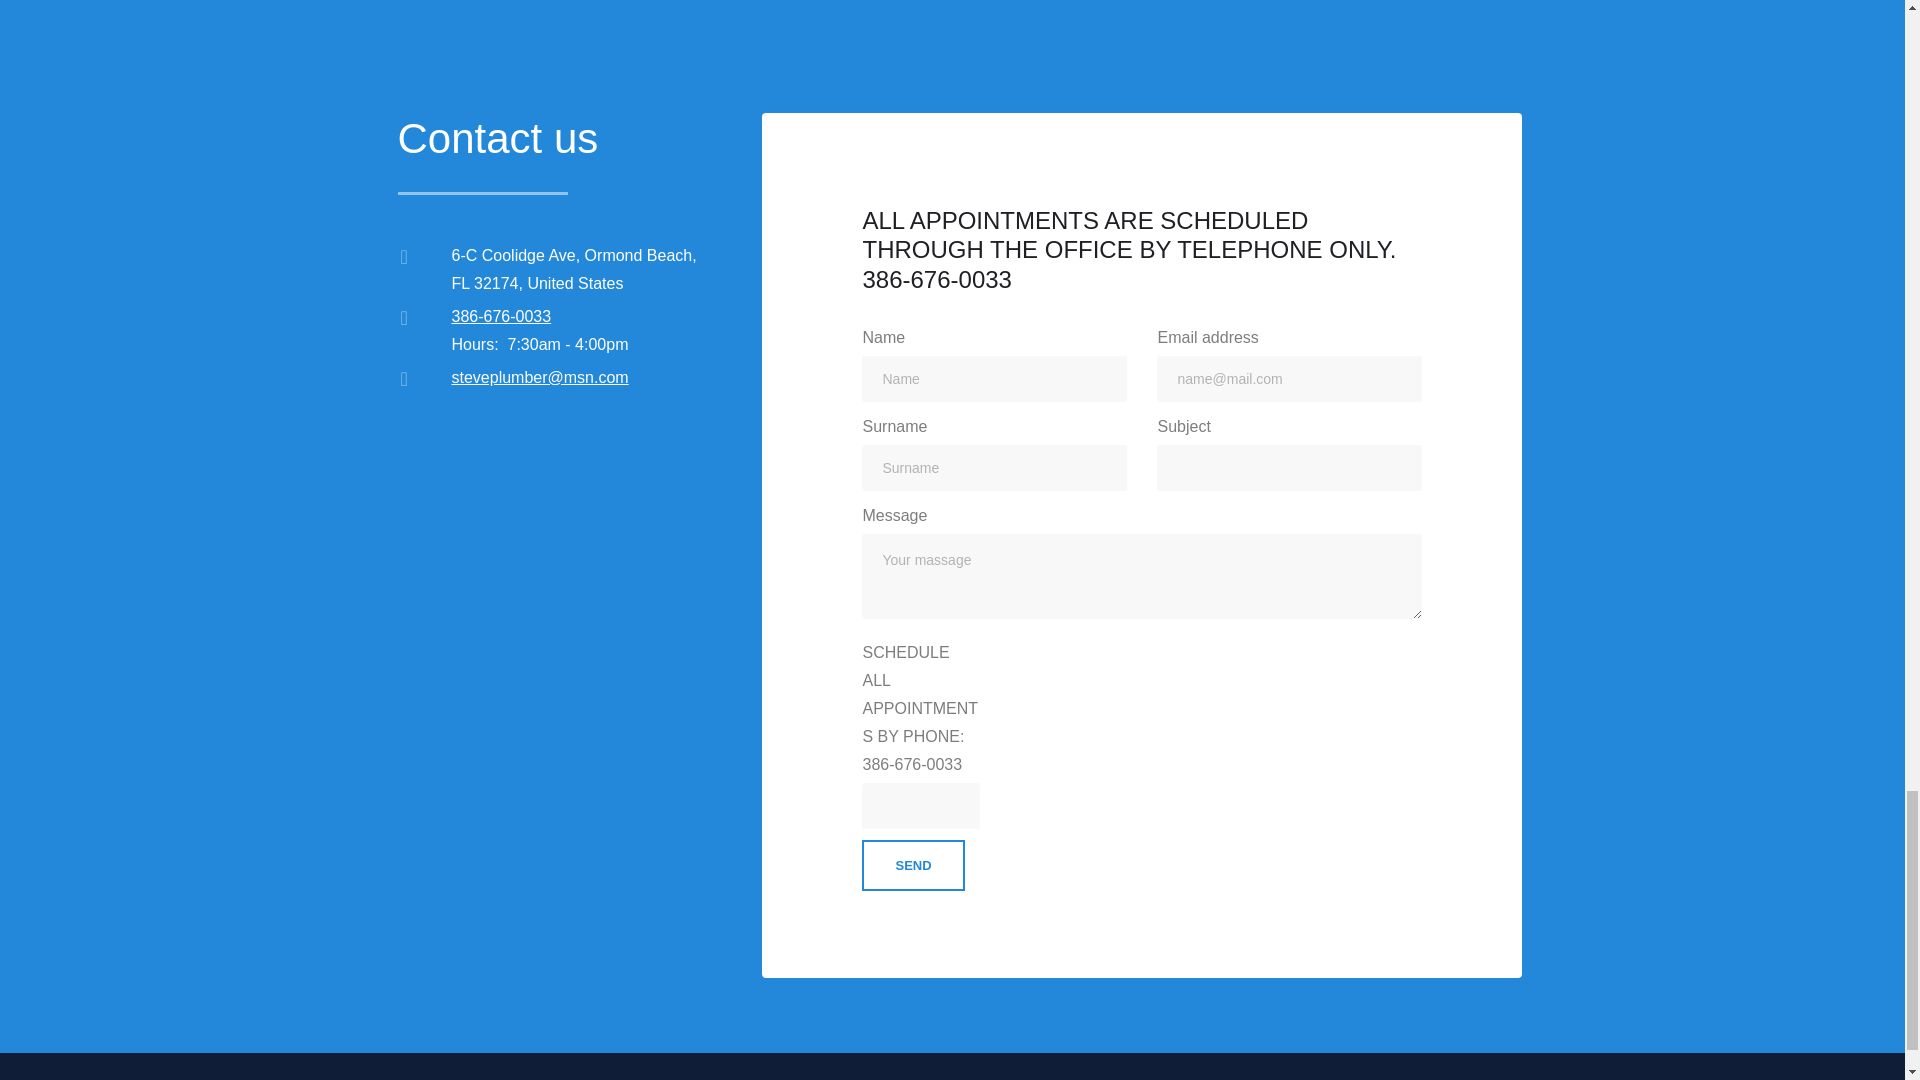 The height and width of the screenshot is (1080, 1920). Describe the element at coordinates (912, 866) in the screenshot. I see `SEND` at that location.